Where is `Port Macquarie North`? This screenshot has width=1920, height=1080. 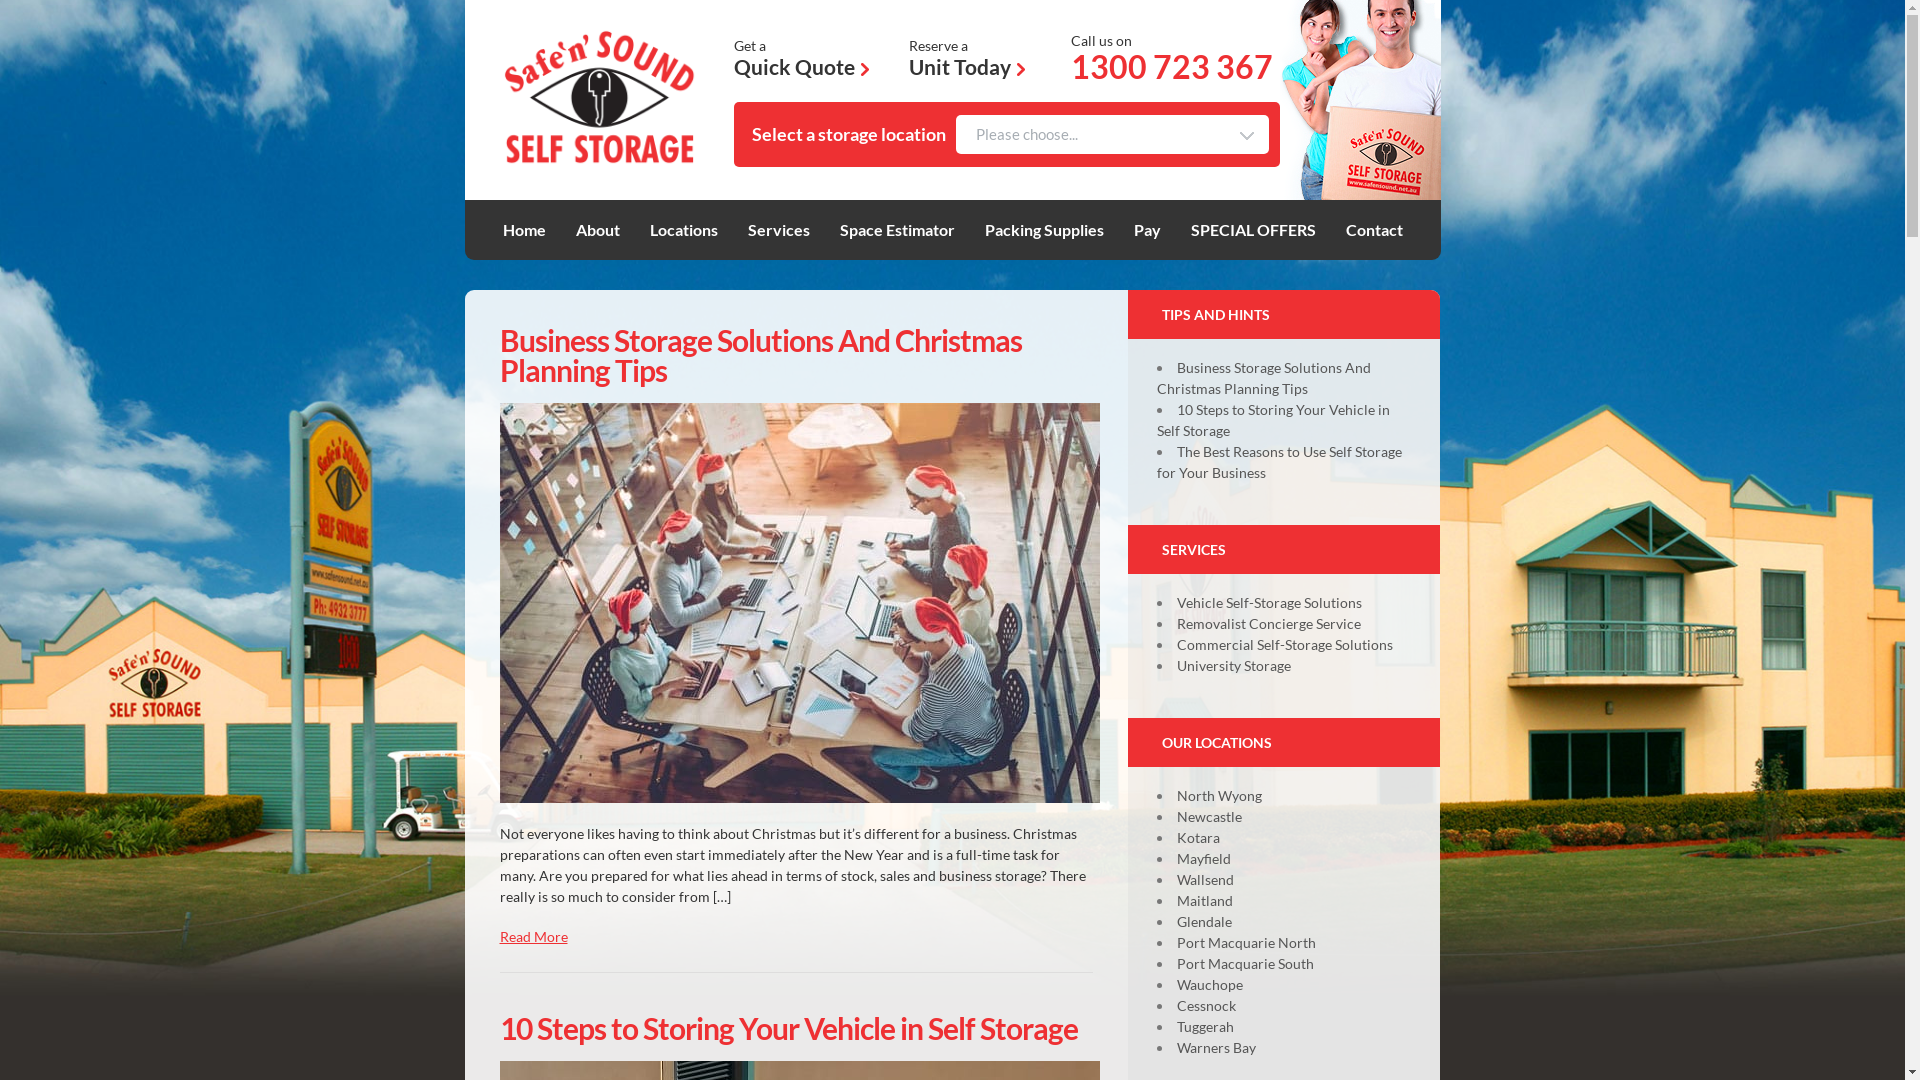
Port Macquarie North is located at coordinates (1246, 942).